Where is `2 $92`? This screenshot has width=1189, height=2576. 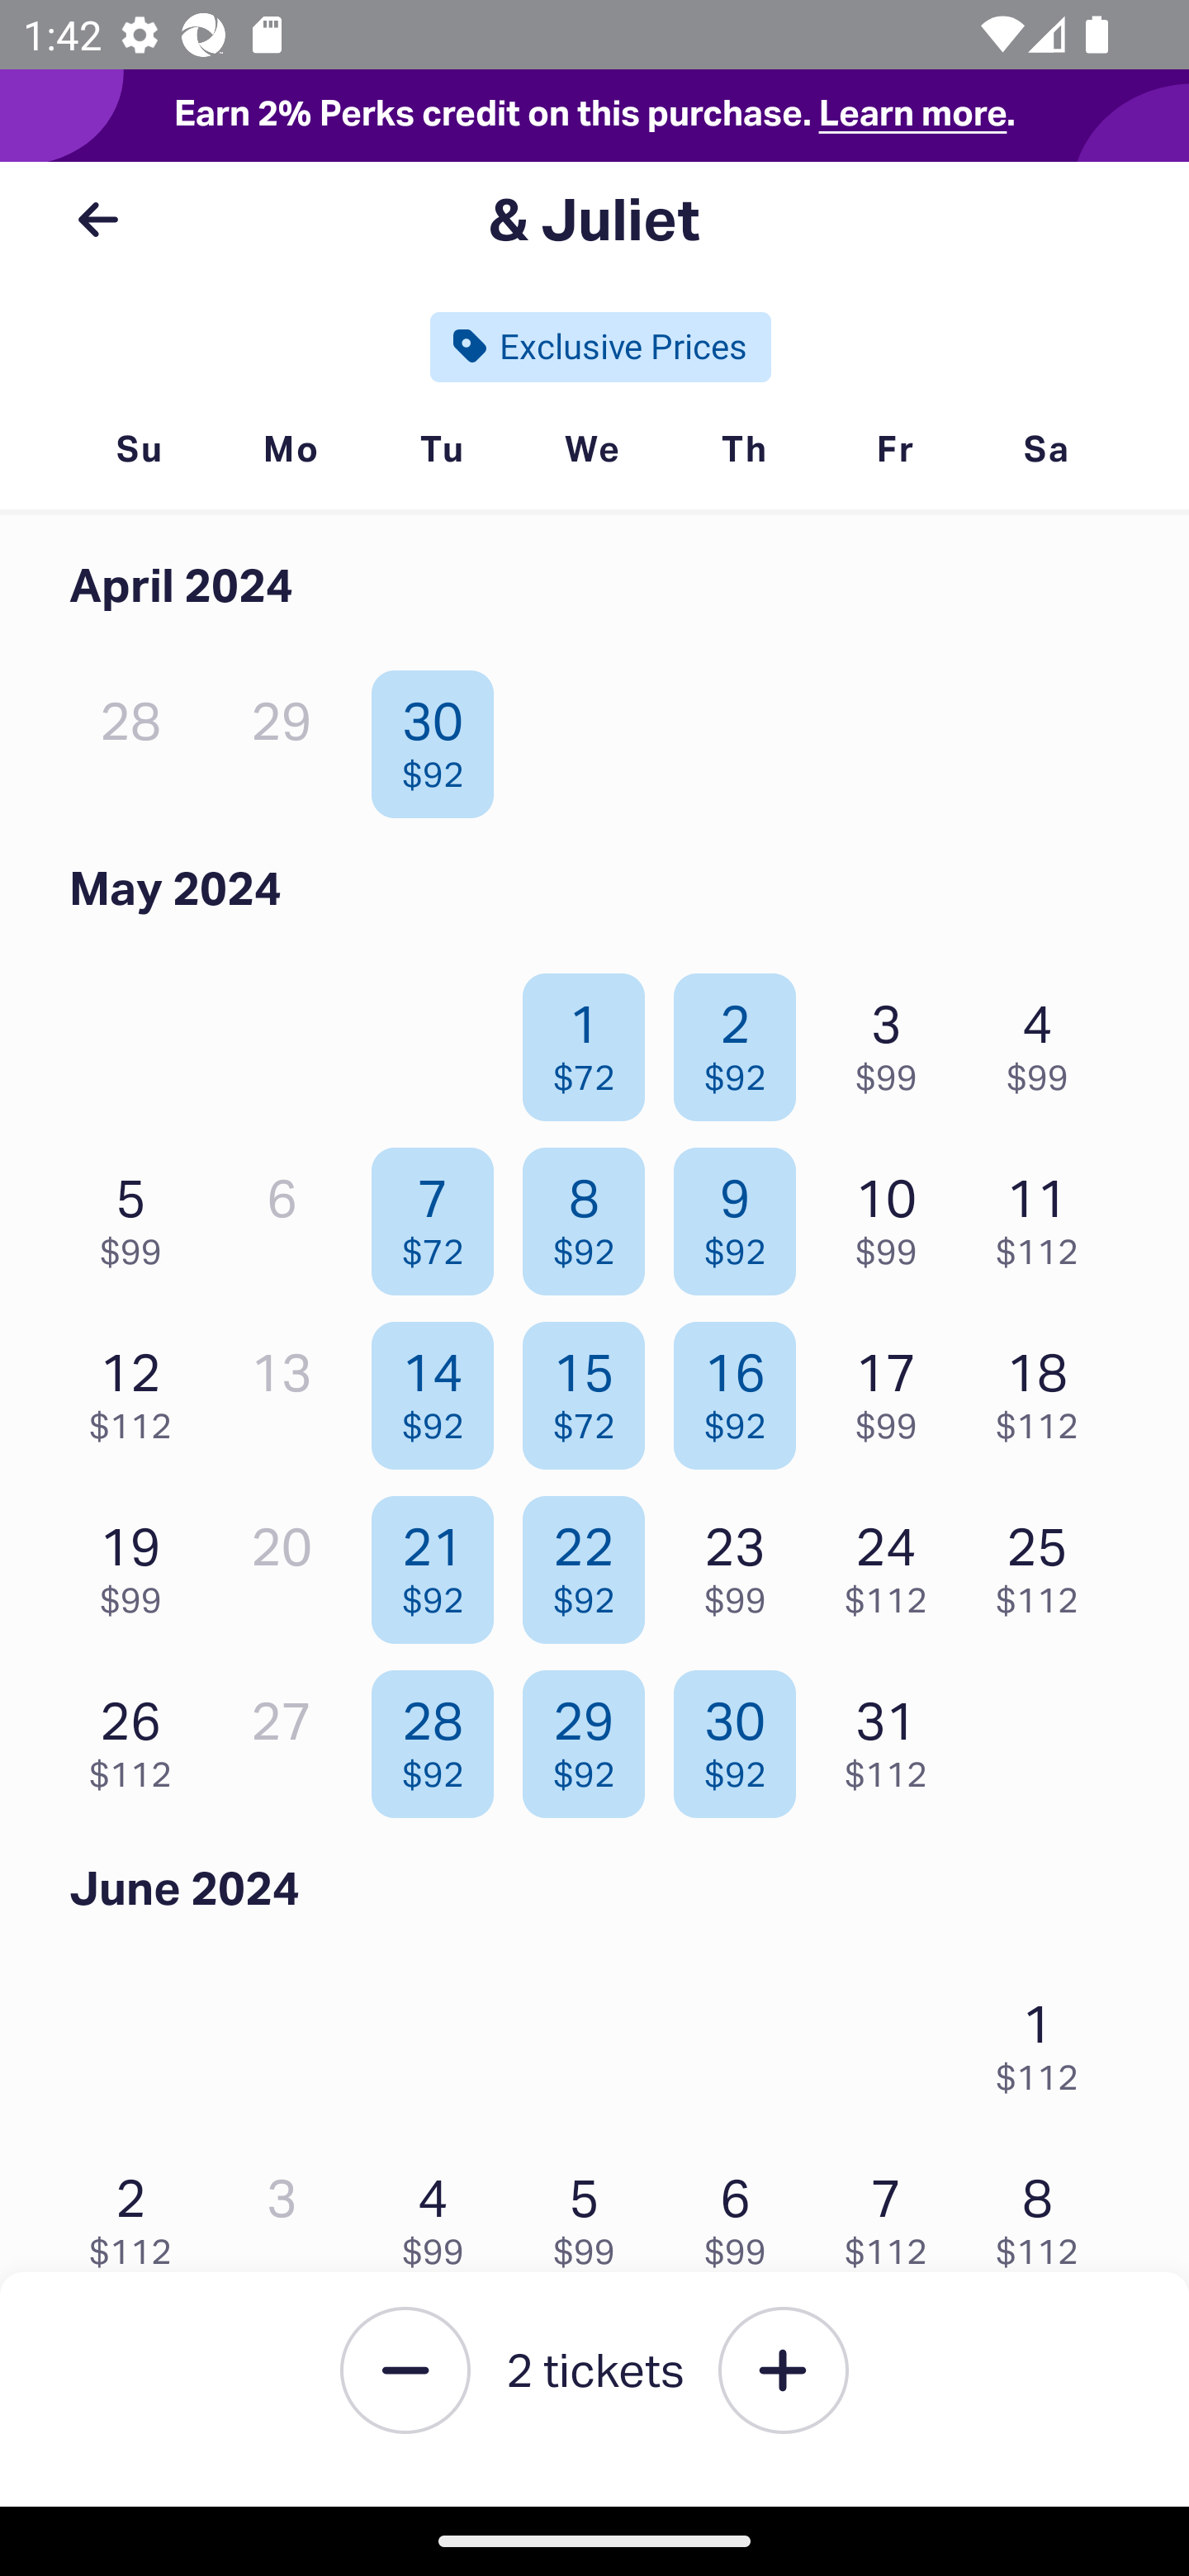
2 $92 is located at coordinates (743, 1039).